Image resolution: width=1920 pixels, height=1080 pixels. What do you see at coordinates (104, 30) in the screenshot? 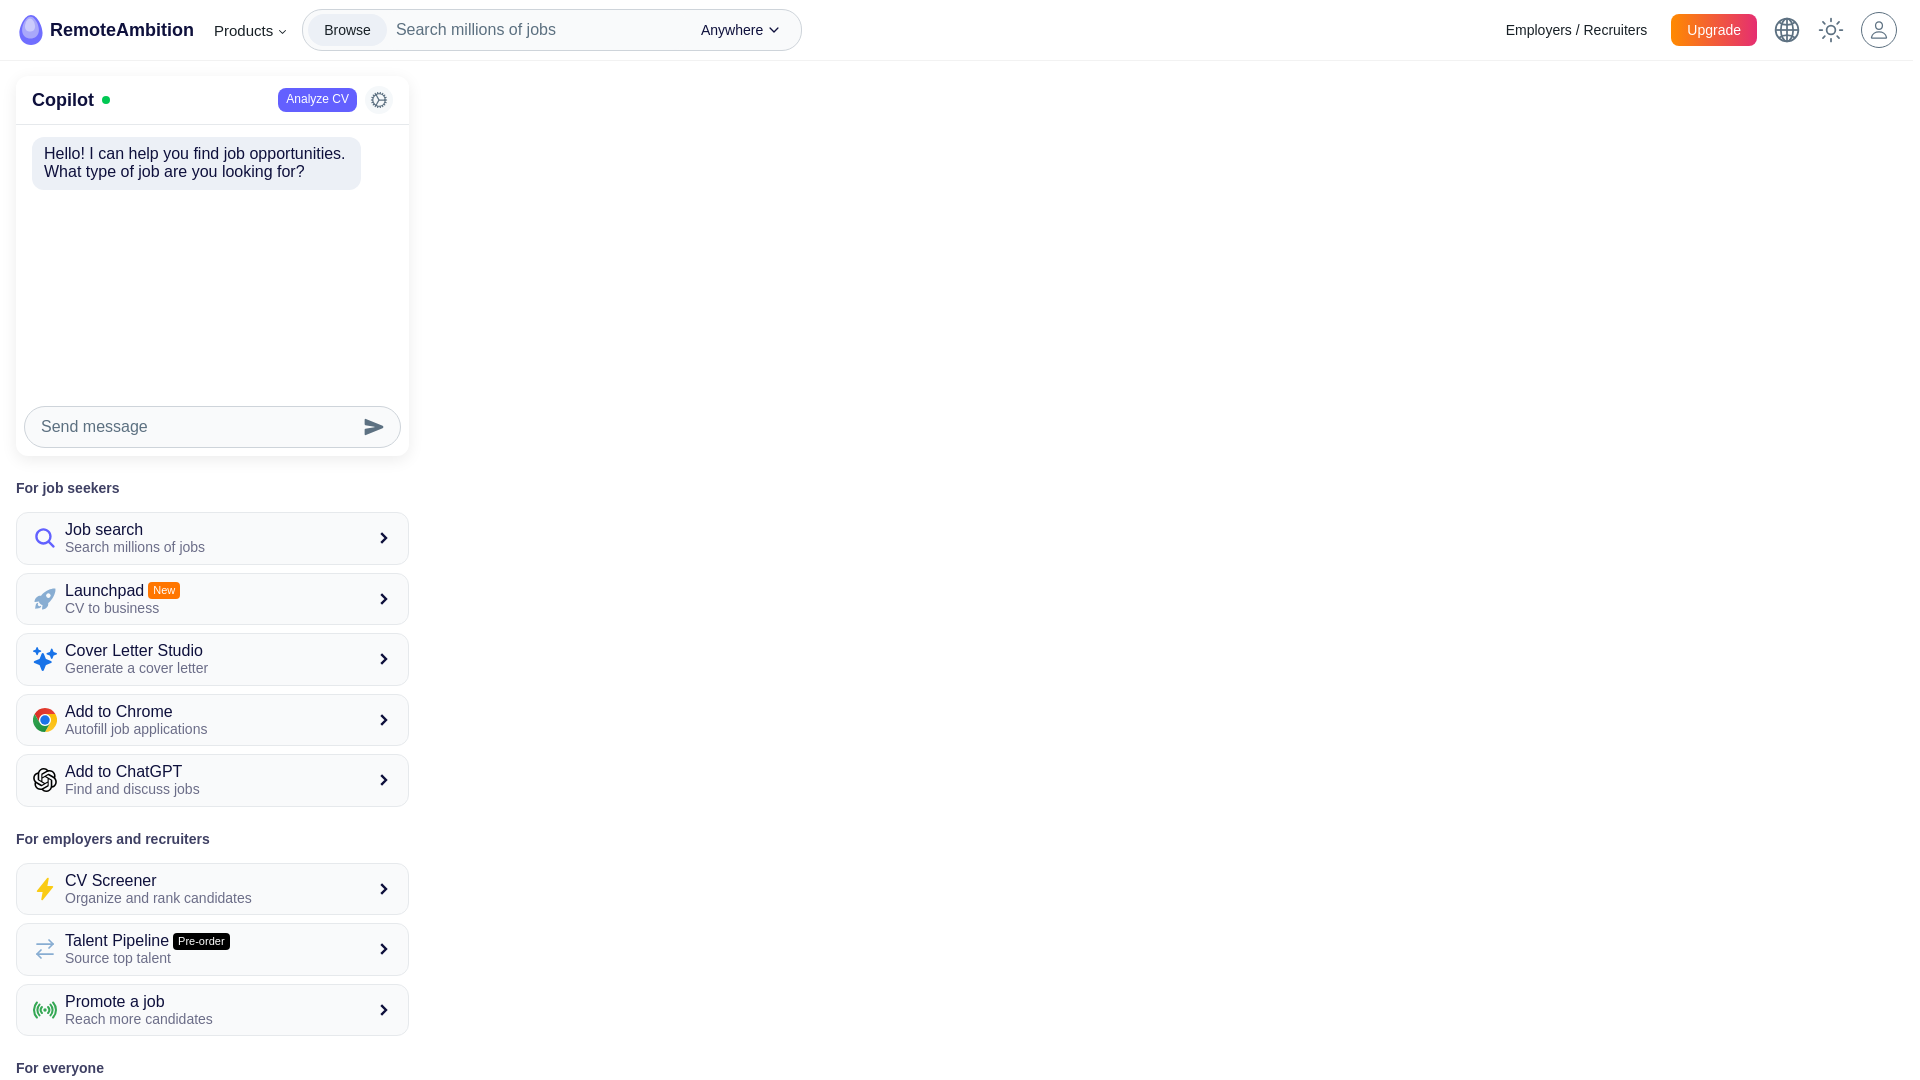
I see `Upgrade` at bounding box center [104, 30].